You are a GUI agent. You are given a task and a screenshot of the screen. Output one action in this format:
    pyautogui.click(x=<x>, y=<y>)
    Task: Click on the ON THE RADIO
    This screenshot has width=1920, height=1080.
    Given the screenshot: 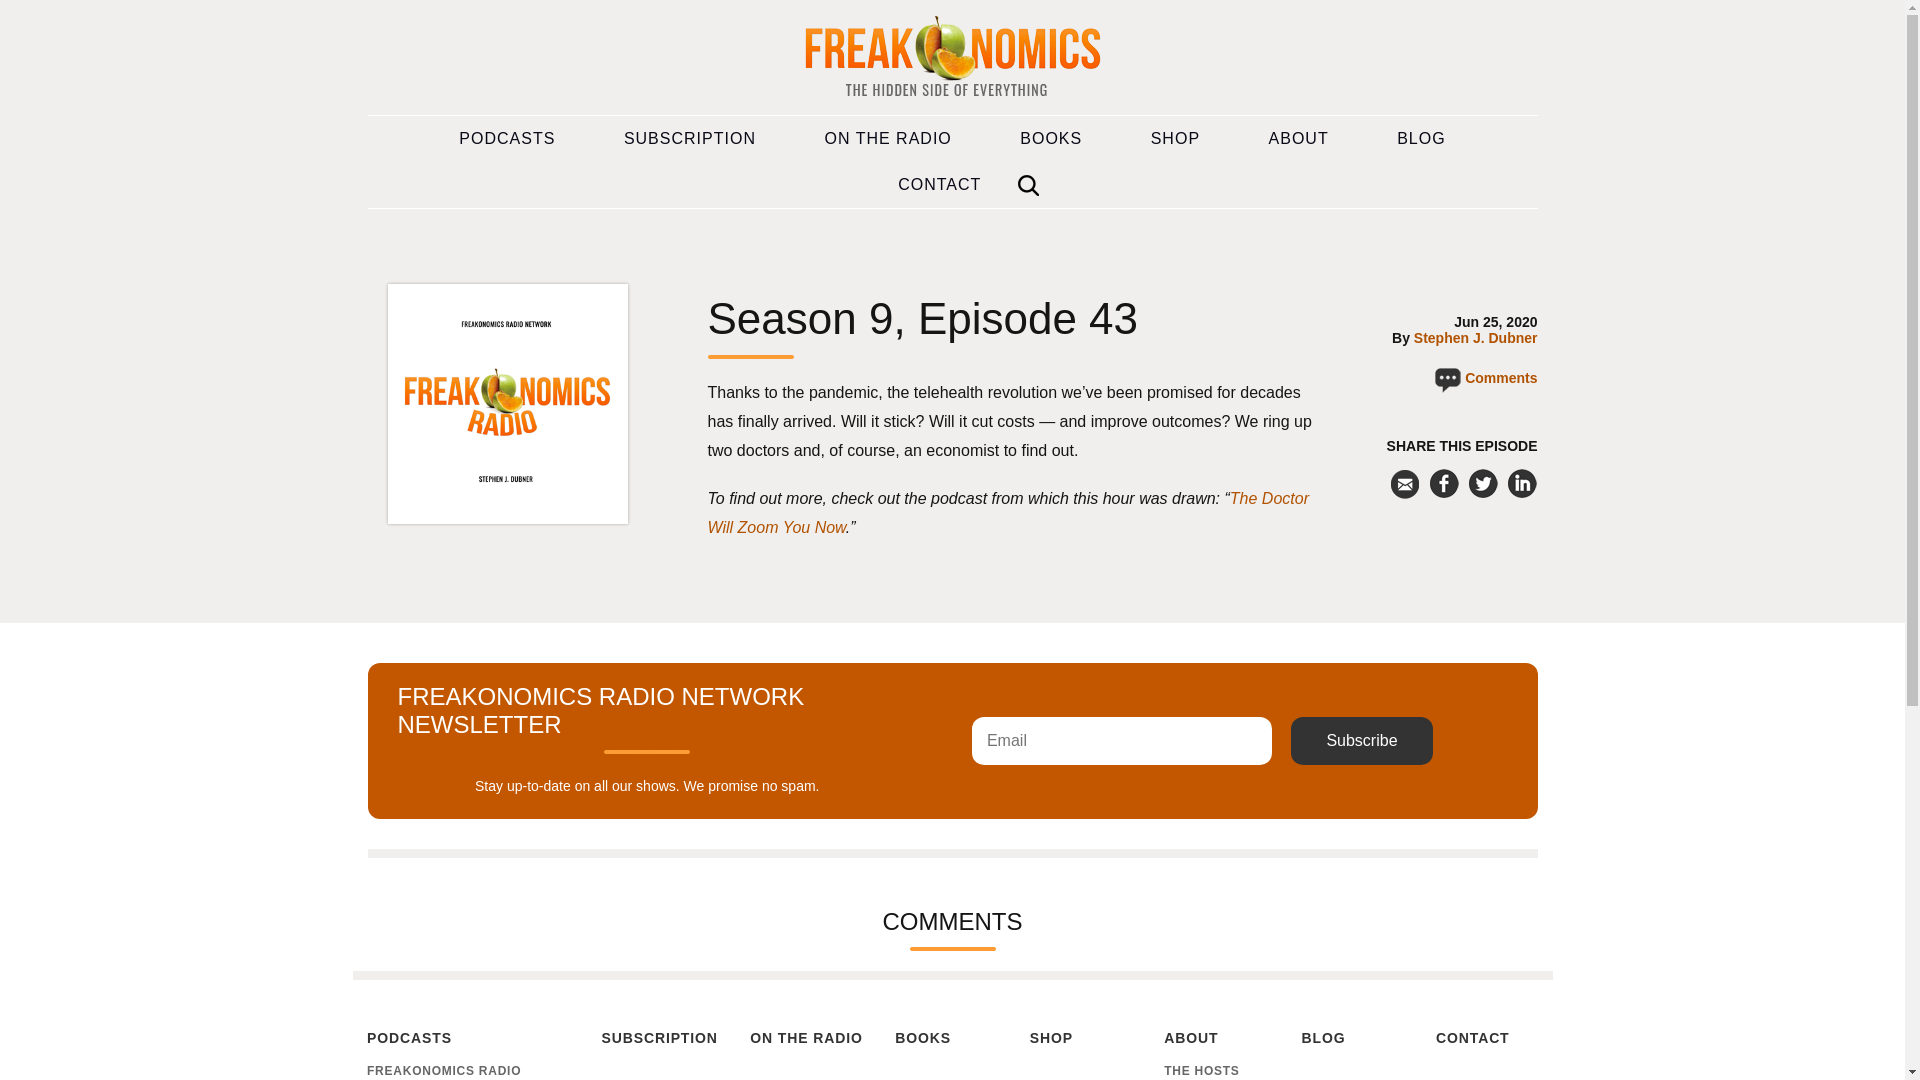 What is the action you would take?
    pyautogui.click(x=887, y=138)
    